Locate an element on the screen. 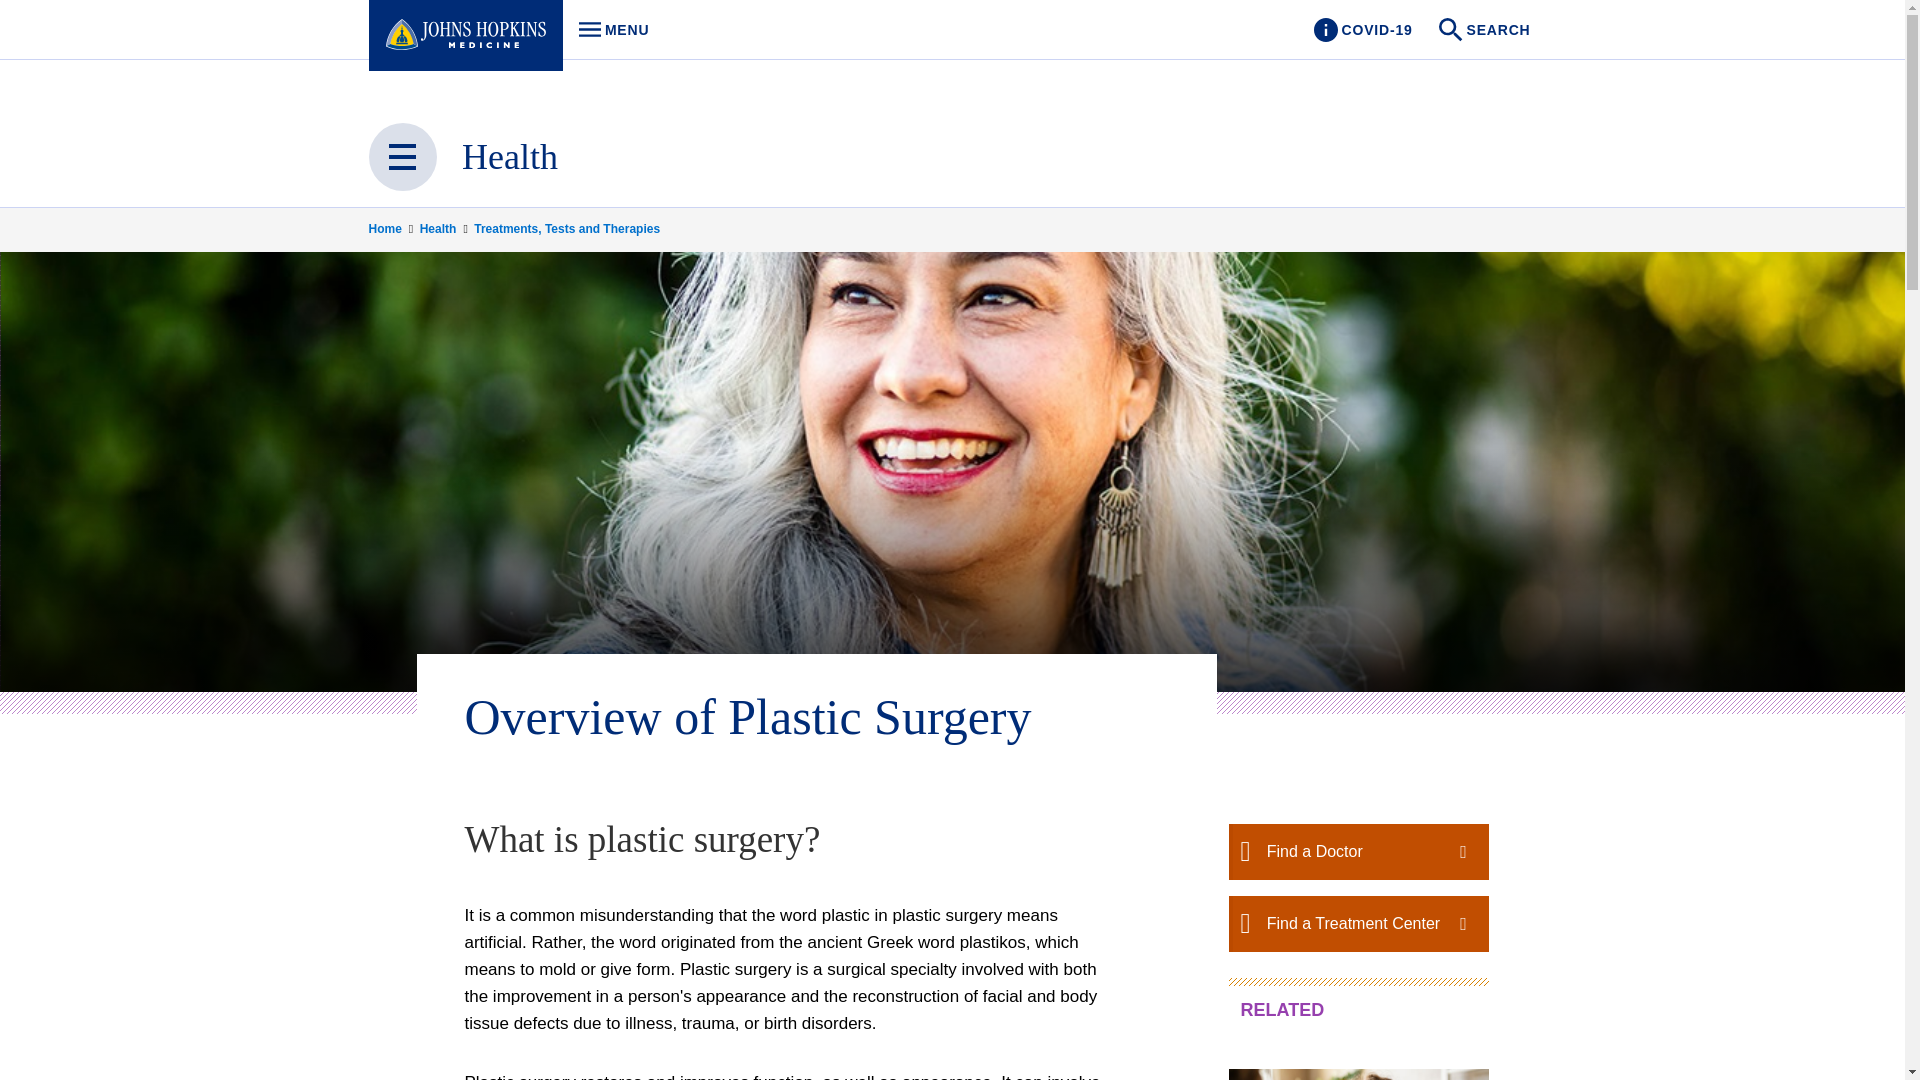  Treatments, Tests and Therapies is located at coordinates (567, 228).